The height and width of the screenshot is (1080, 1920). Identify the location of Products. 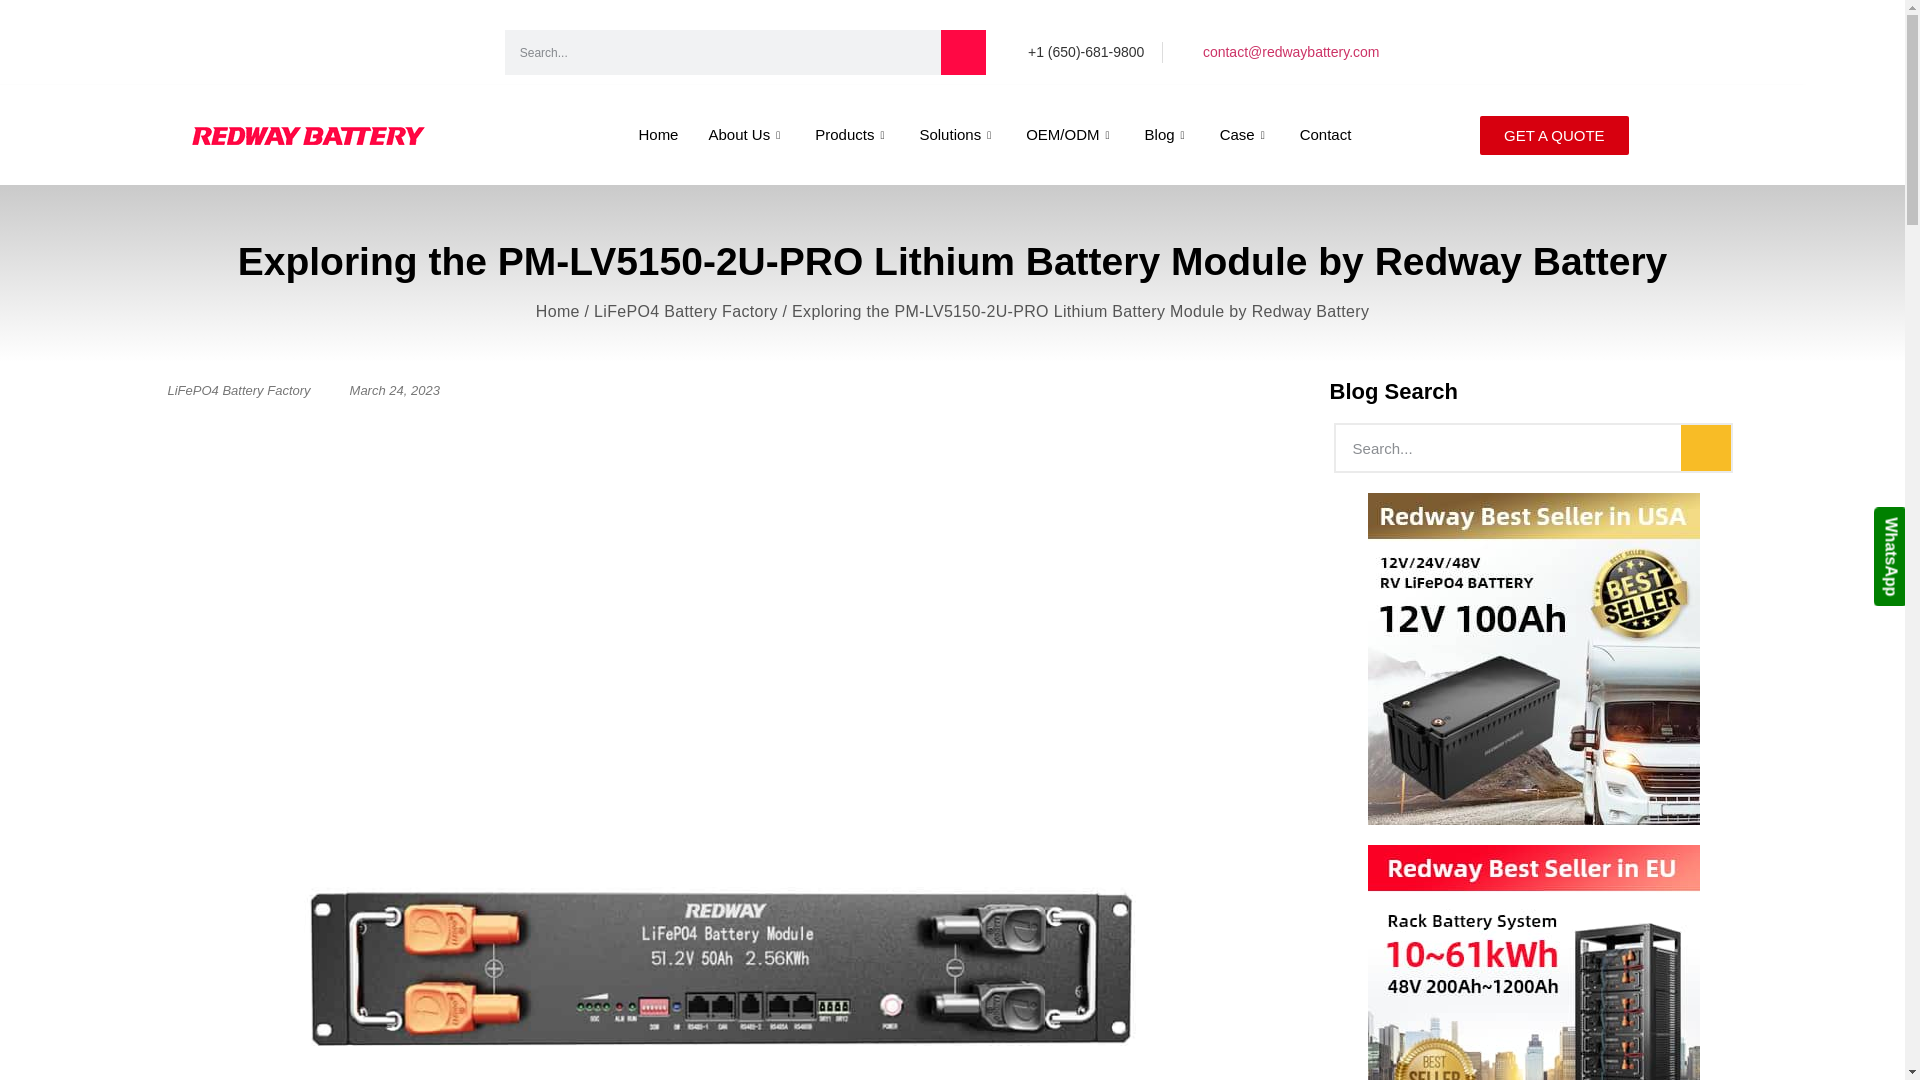
(852, 134).